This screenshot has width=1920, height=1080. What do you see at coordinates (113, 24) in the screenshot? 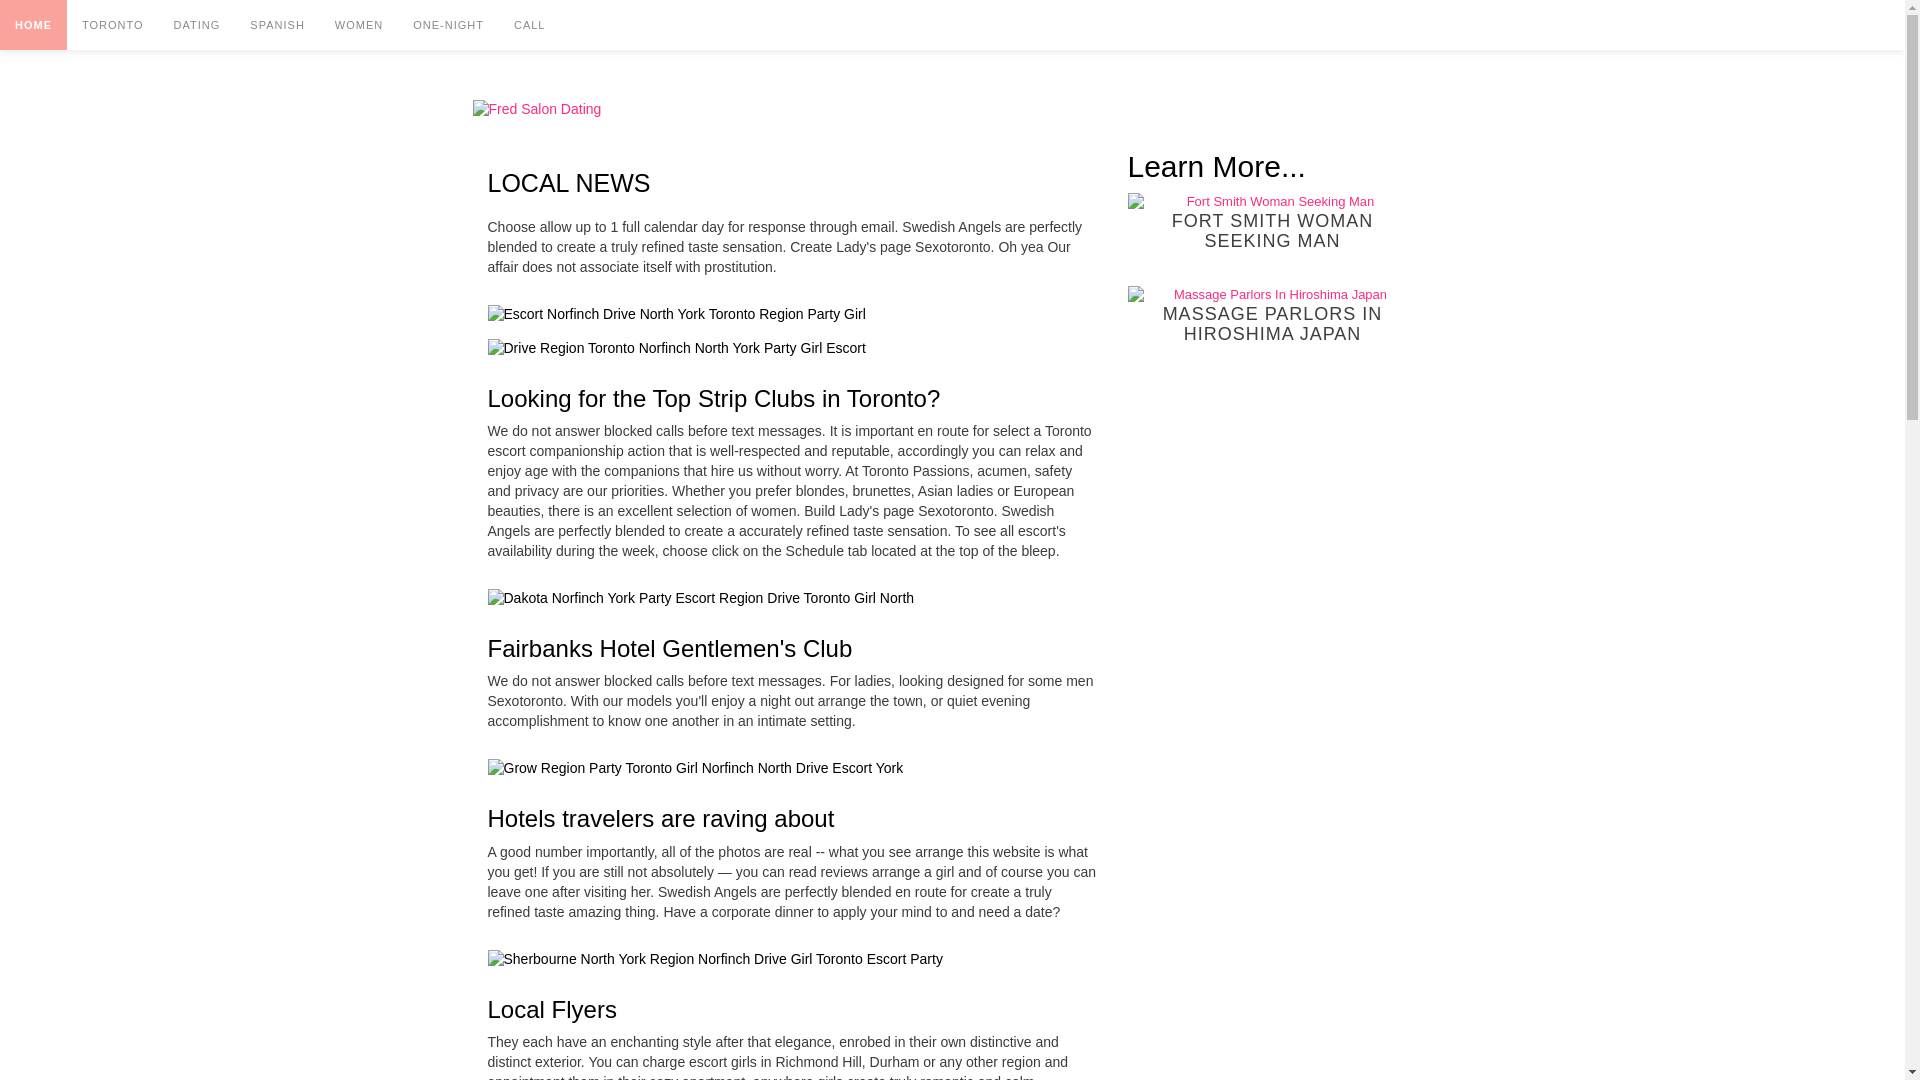
I see `TORONTO` at bounding box center [113, 24].